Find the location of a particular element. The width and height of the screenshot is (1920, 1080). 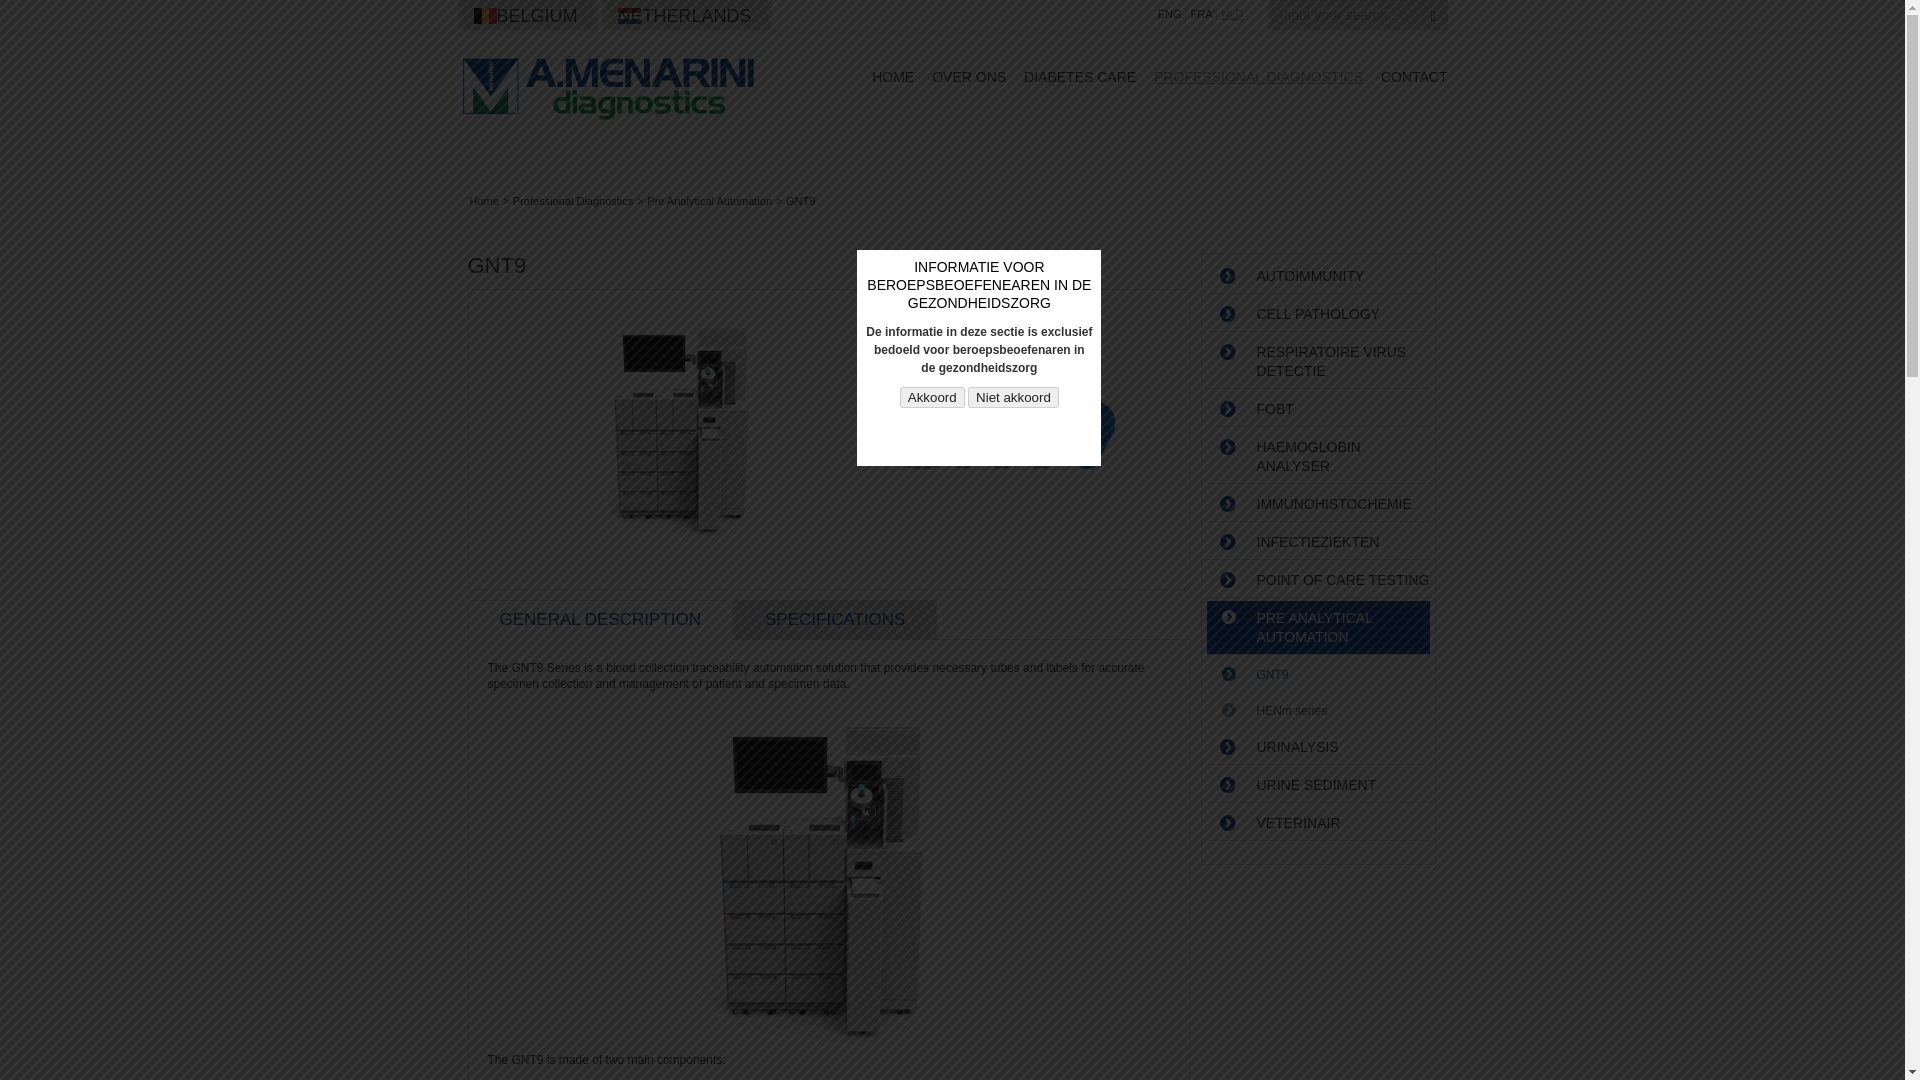

OVER ONS is located at coordinates (968, 77).